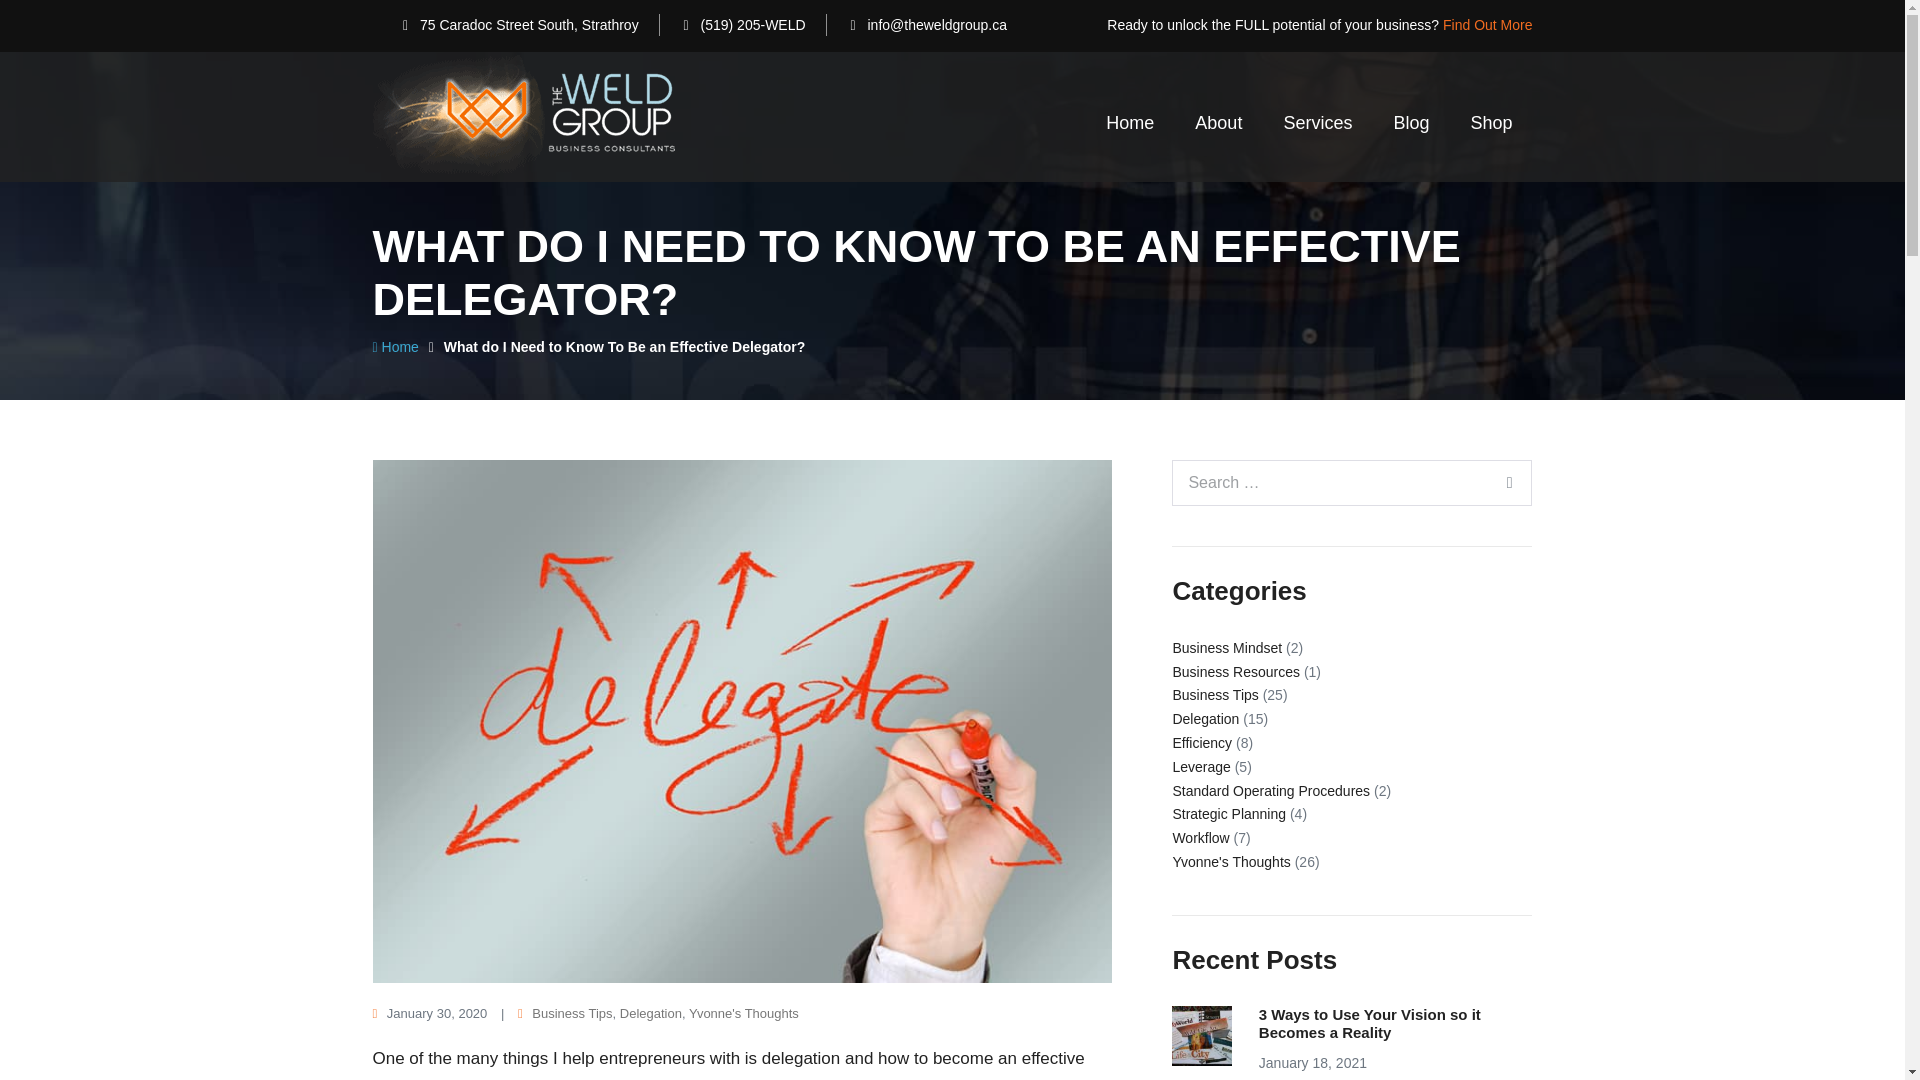  I want to click on Press enter to search, so click(1352, 483).